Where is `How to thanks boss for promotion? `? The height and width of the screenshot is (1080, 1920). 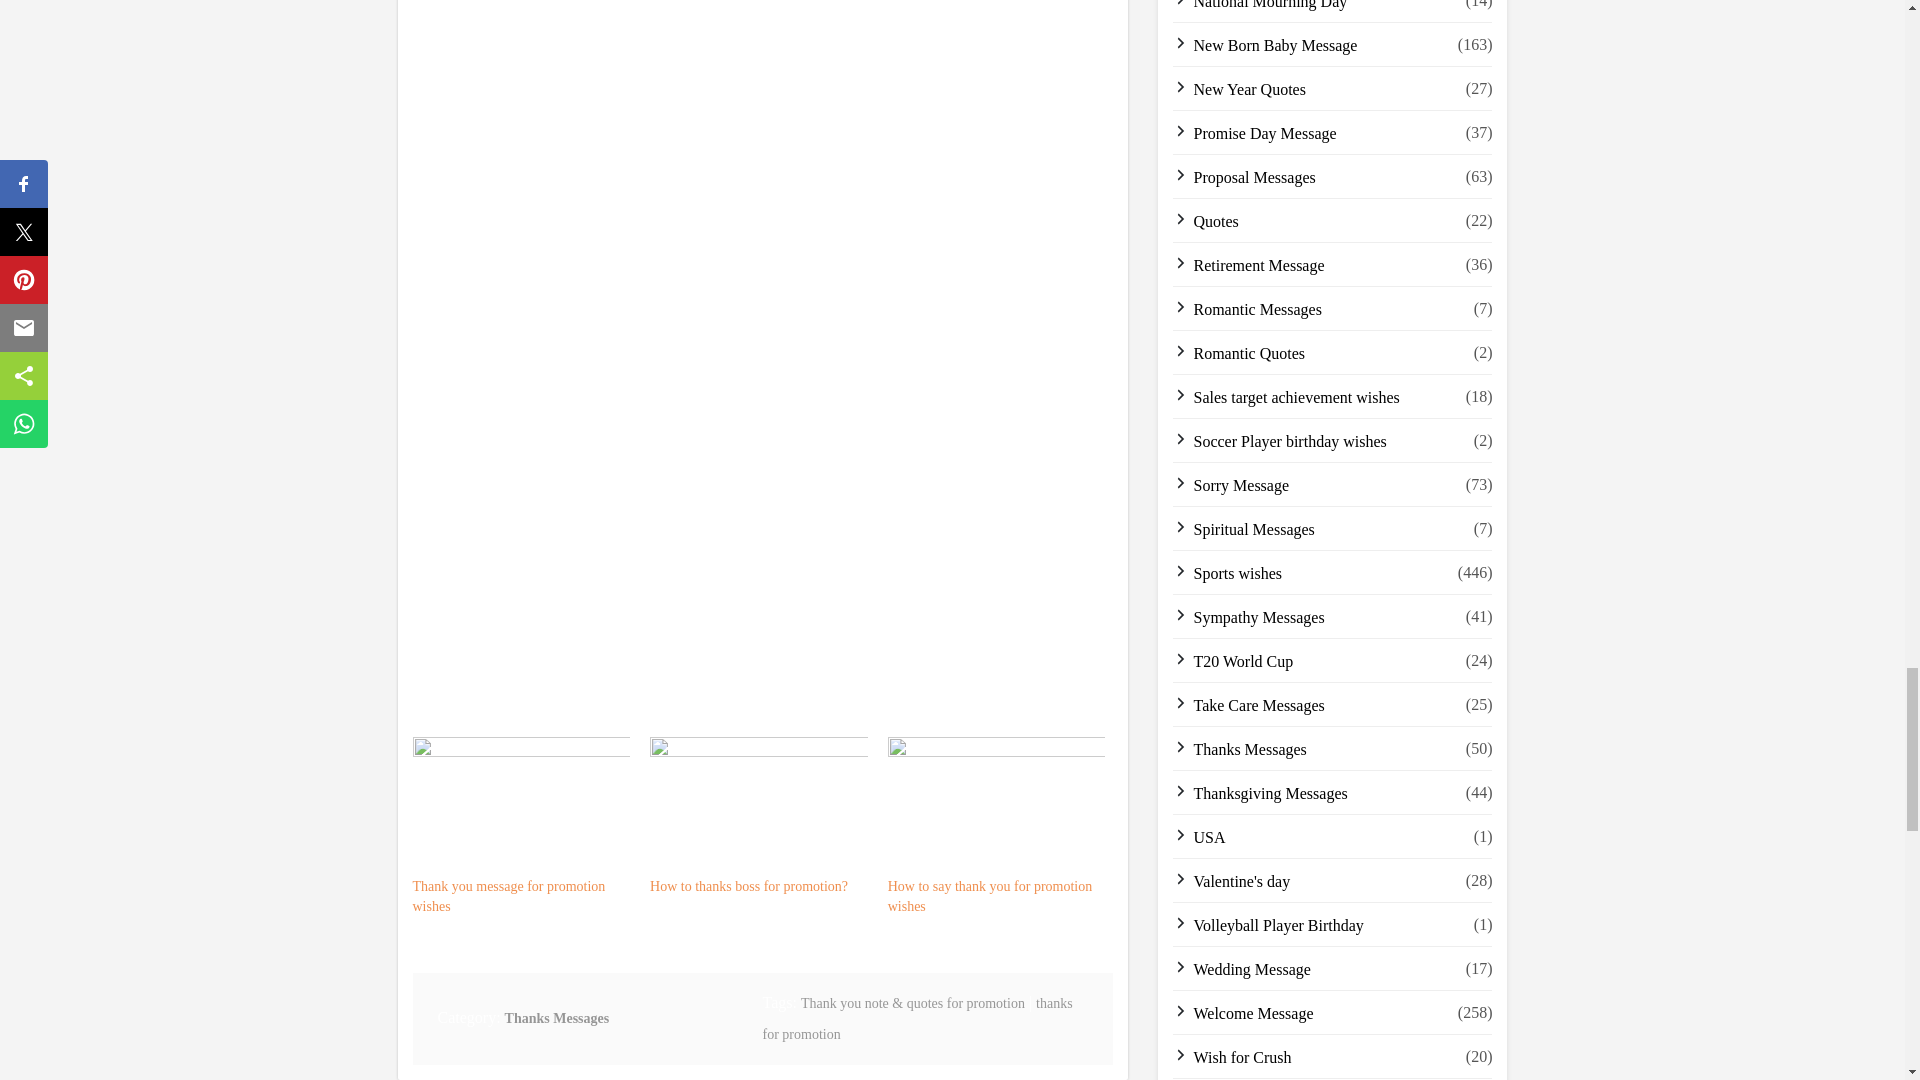 How to thanks boss for promotion?  is located at coordinates (750, 886).